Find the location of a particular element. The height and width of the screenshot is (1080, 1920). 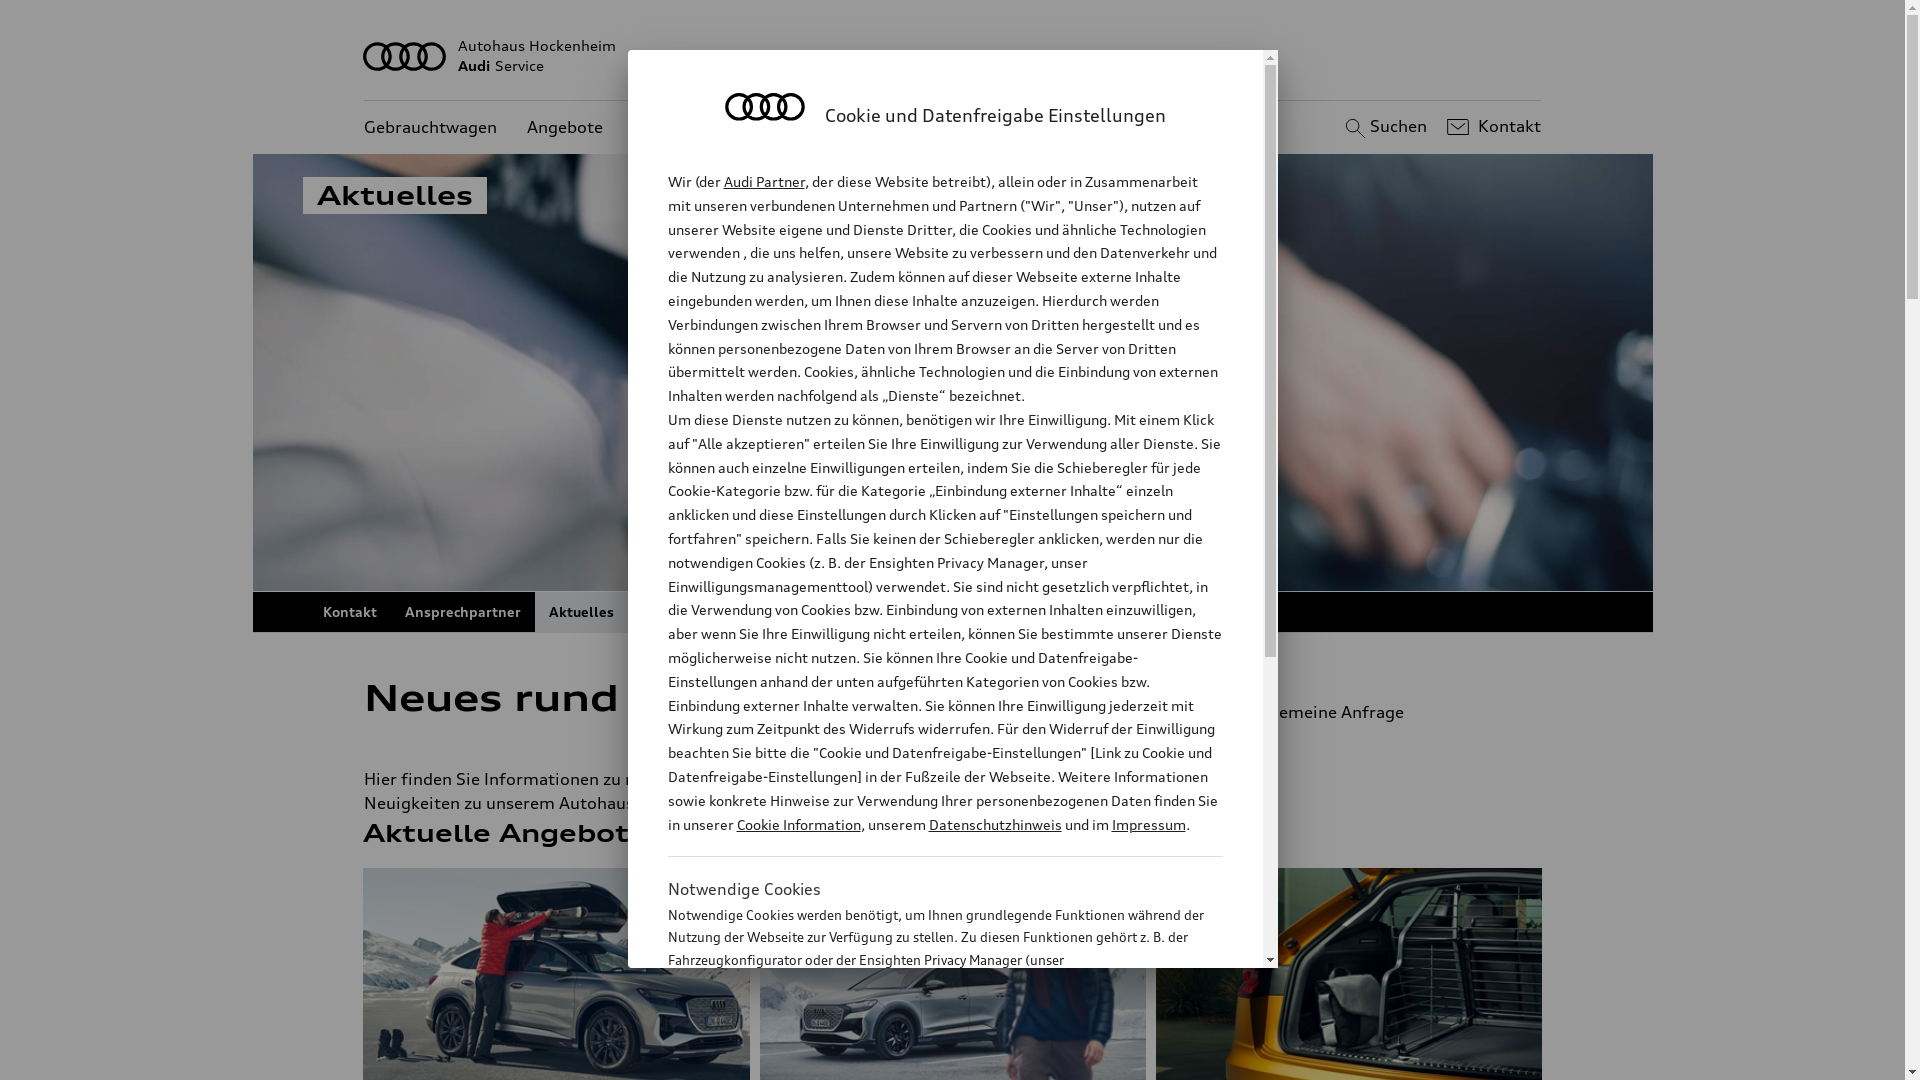

Kundenservice is located at coordinates (690, 128).